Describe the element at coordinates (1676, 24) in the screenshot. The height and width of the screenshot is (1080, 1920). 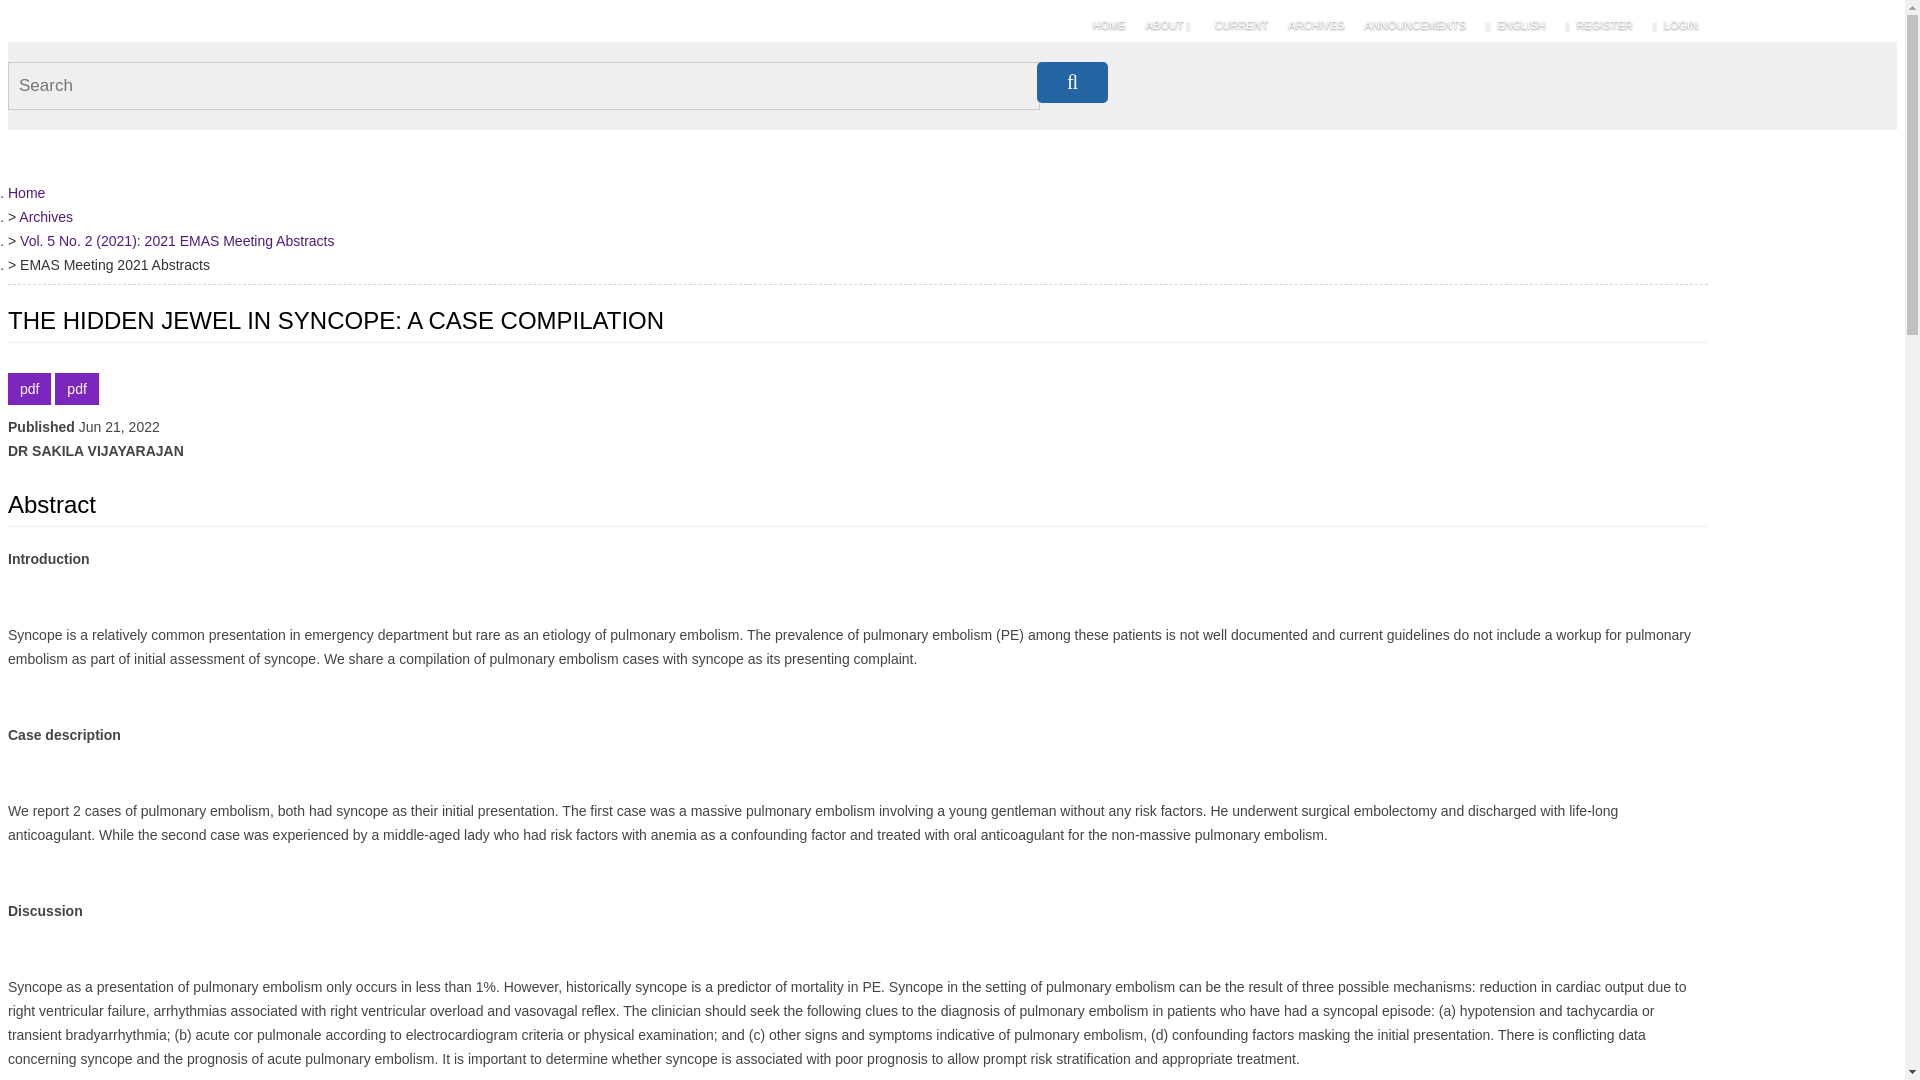
I see `LOGIN` at that location.